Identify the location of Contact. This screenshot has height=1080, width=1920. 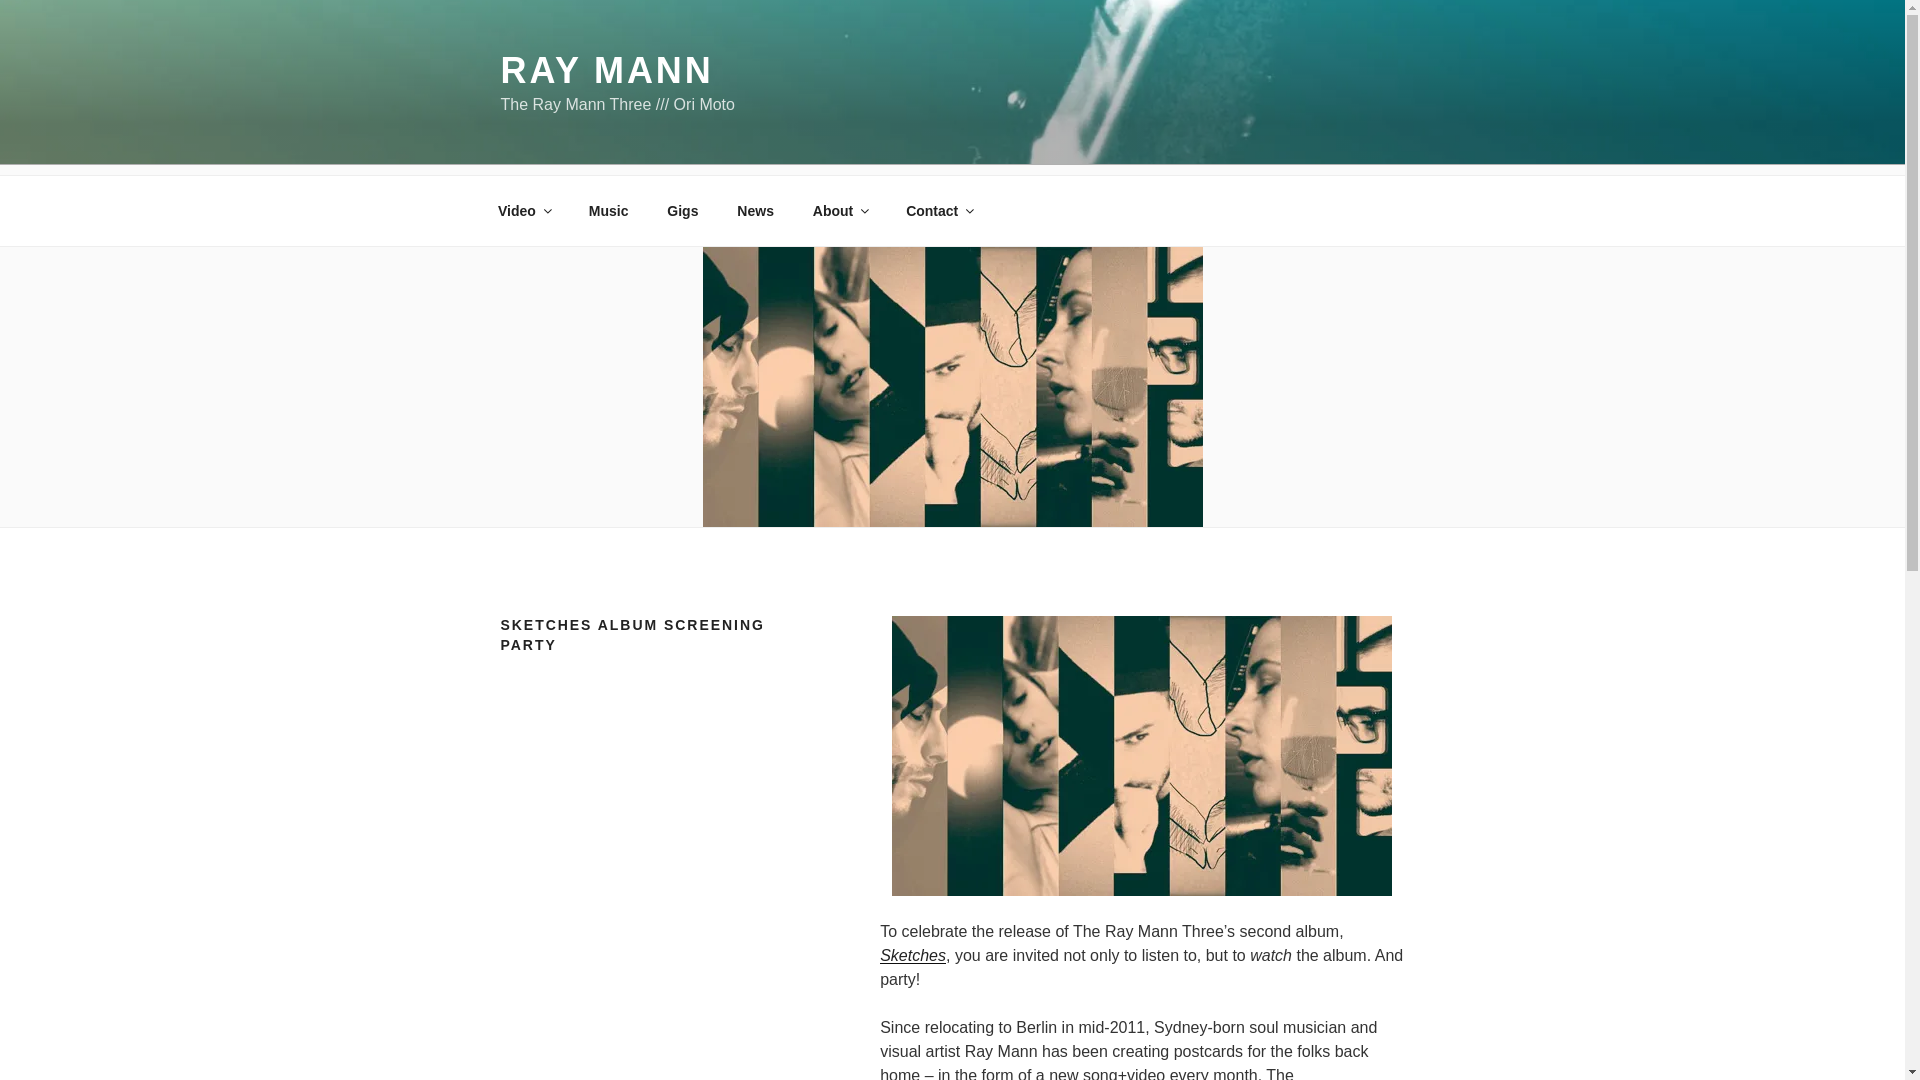
(939, 210).